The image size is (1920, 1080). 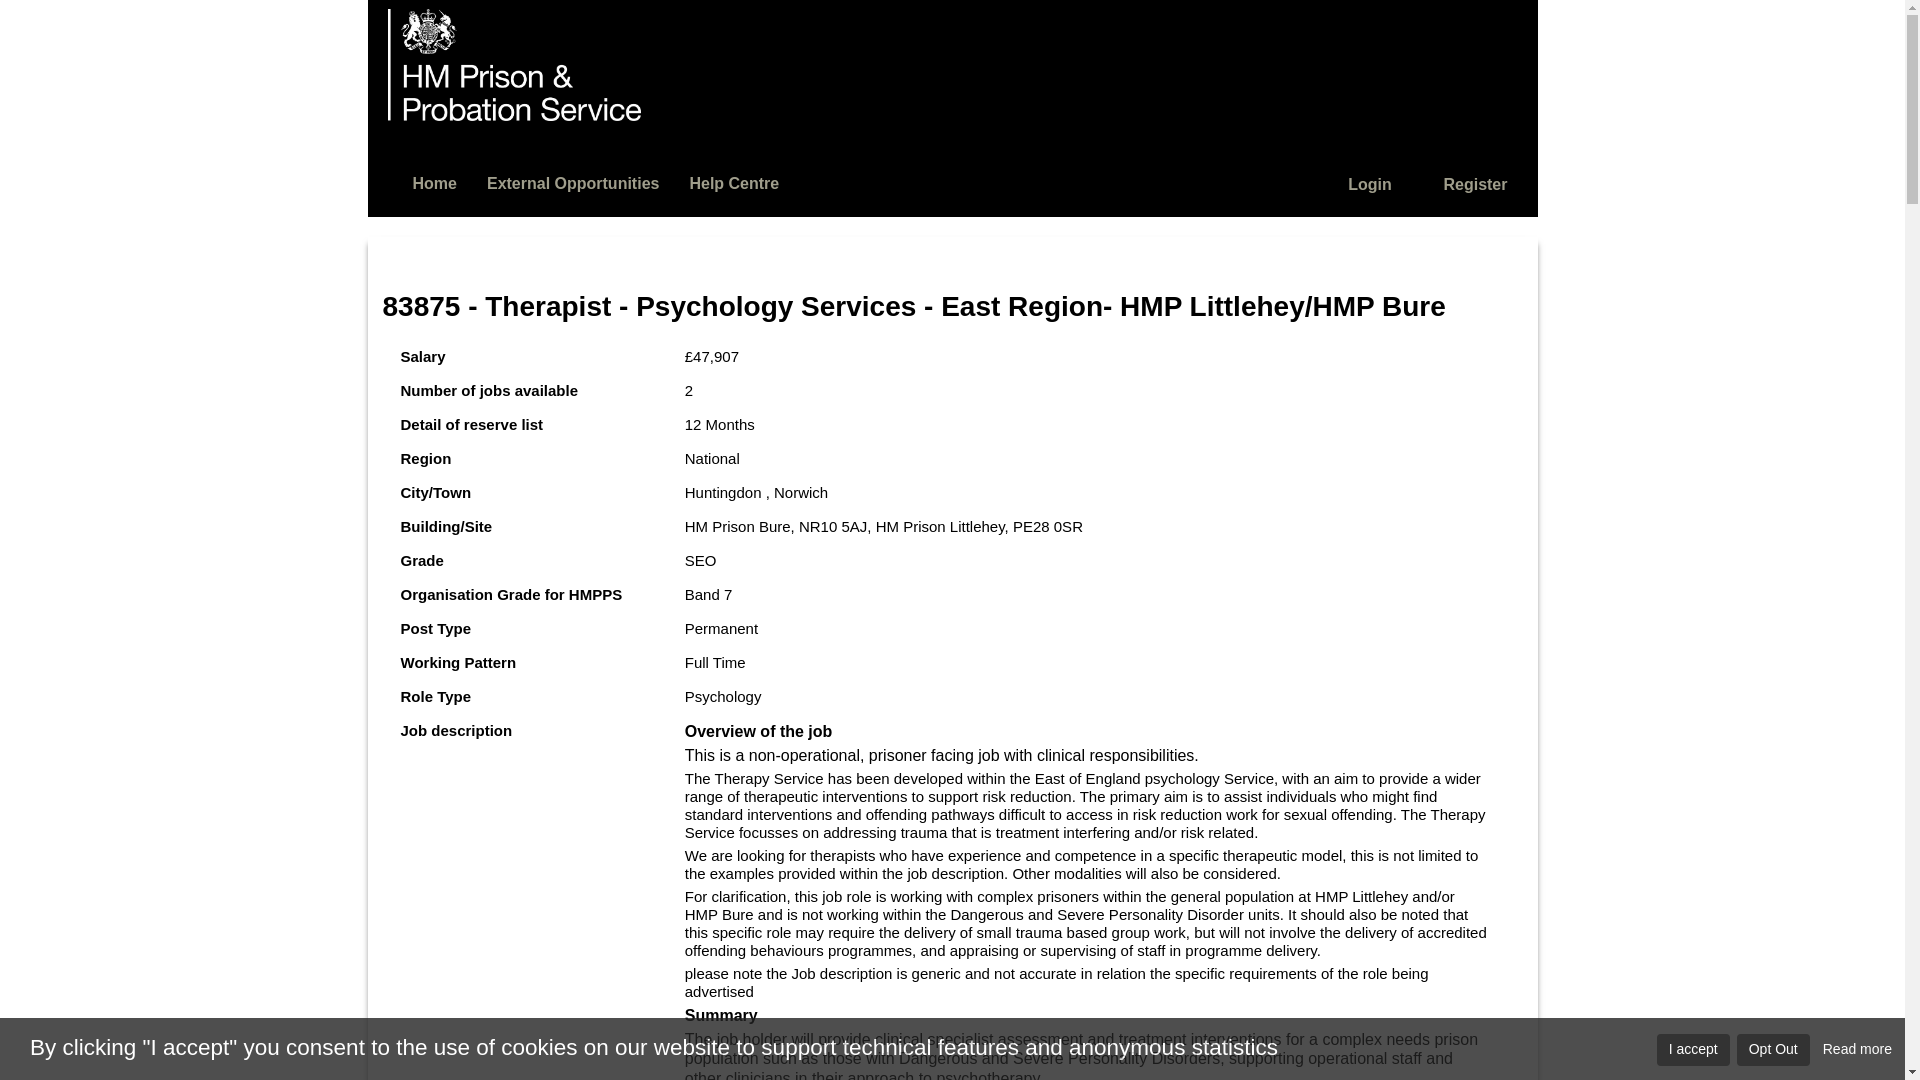 I want to click on Register, so click(x=1475, y=184).